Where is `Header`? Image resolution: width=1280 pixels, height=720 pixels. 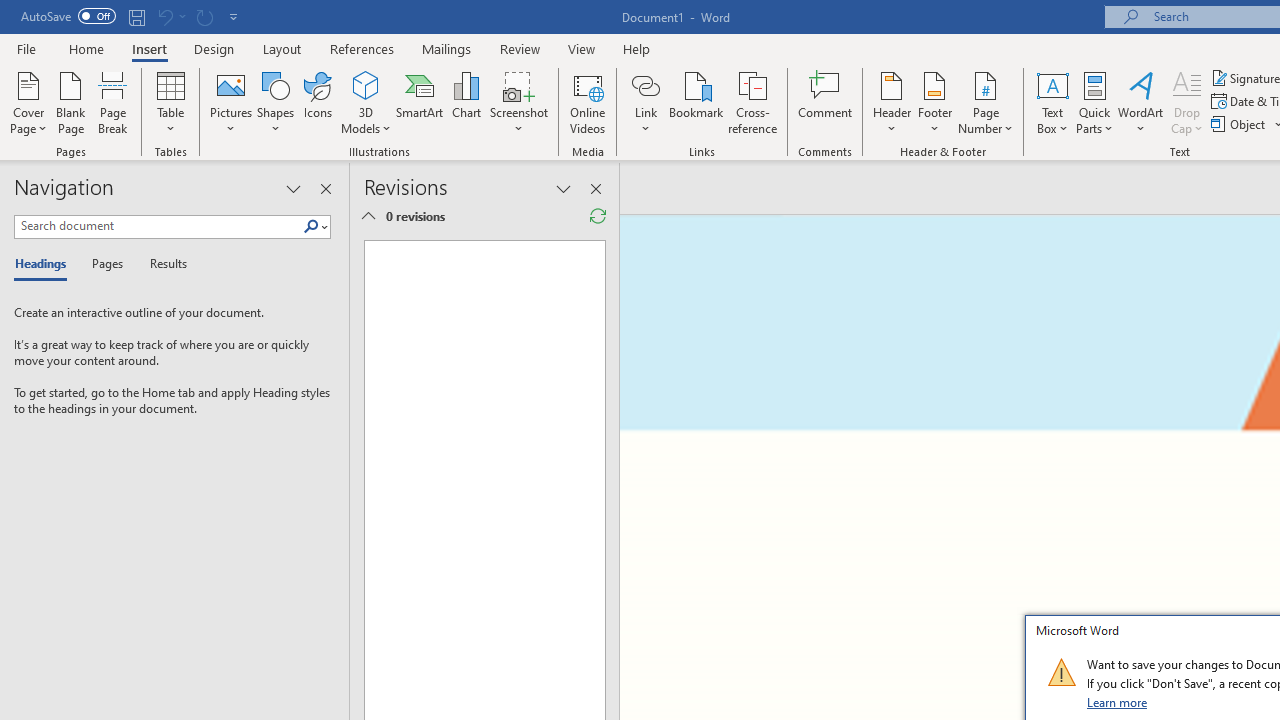
Header is located at coordinates (892, 102).